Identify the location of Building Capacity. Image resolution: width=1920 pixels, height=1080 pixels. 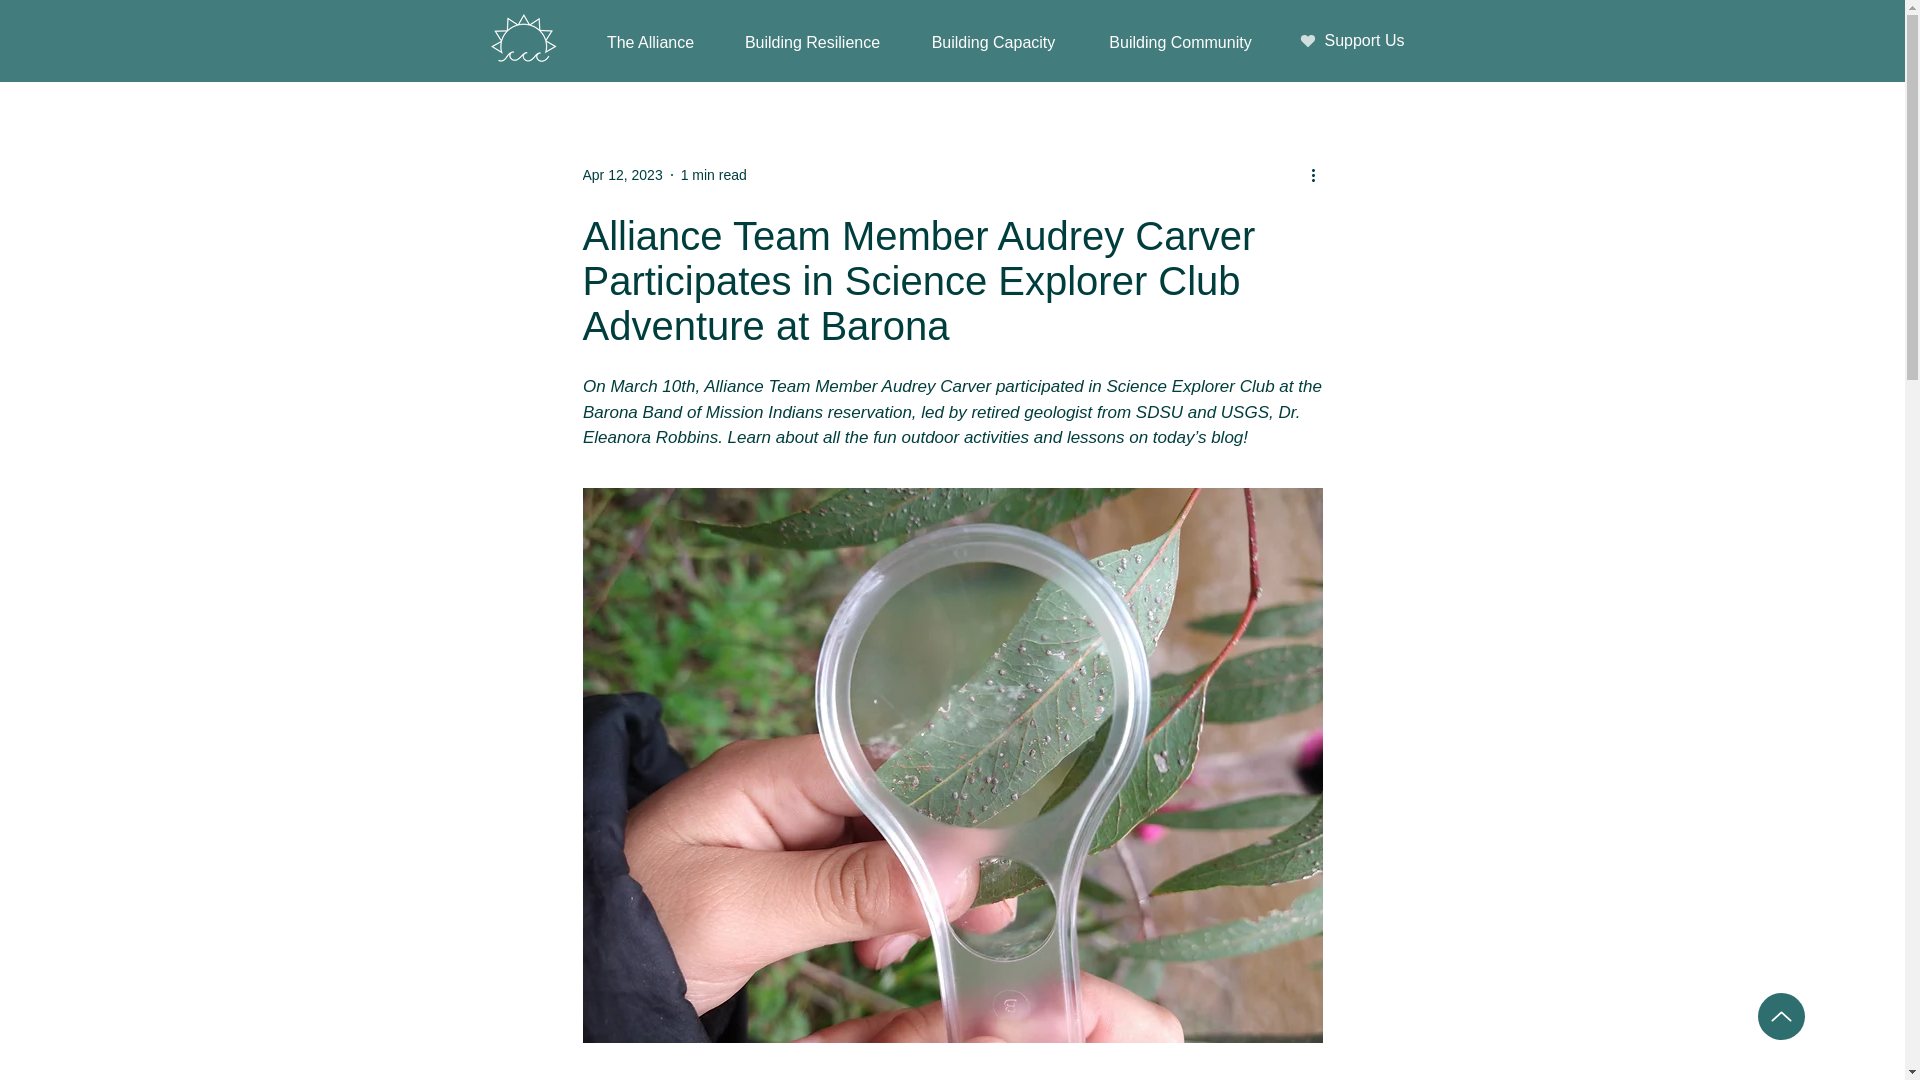
(992, 42).